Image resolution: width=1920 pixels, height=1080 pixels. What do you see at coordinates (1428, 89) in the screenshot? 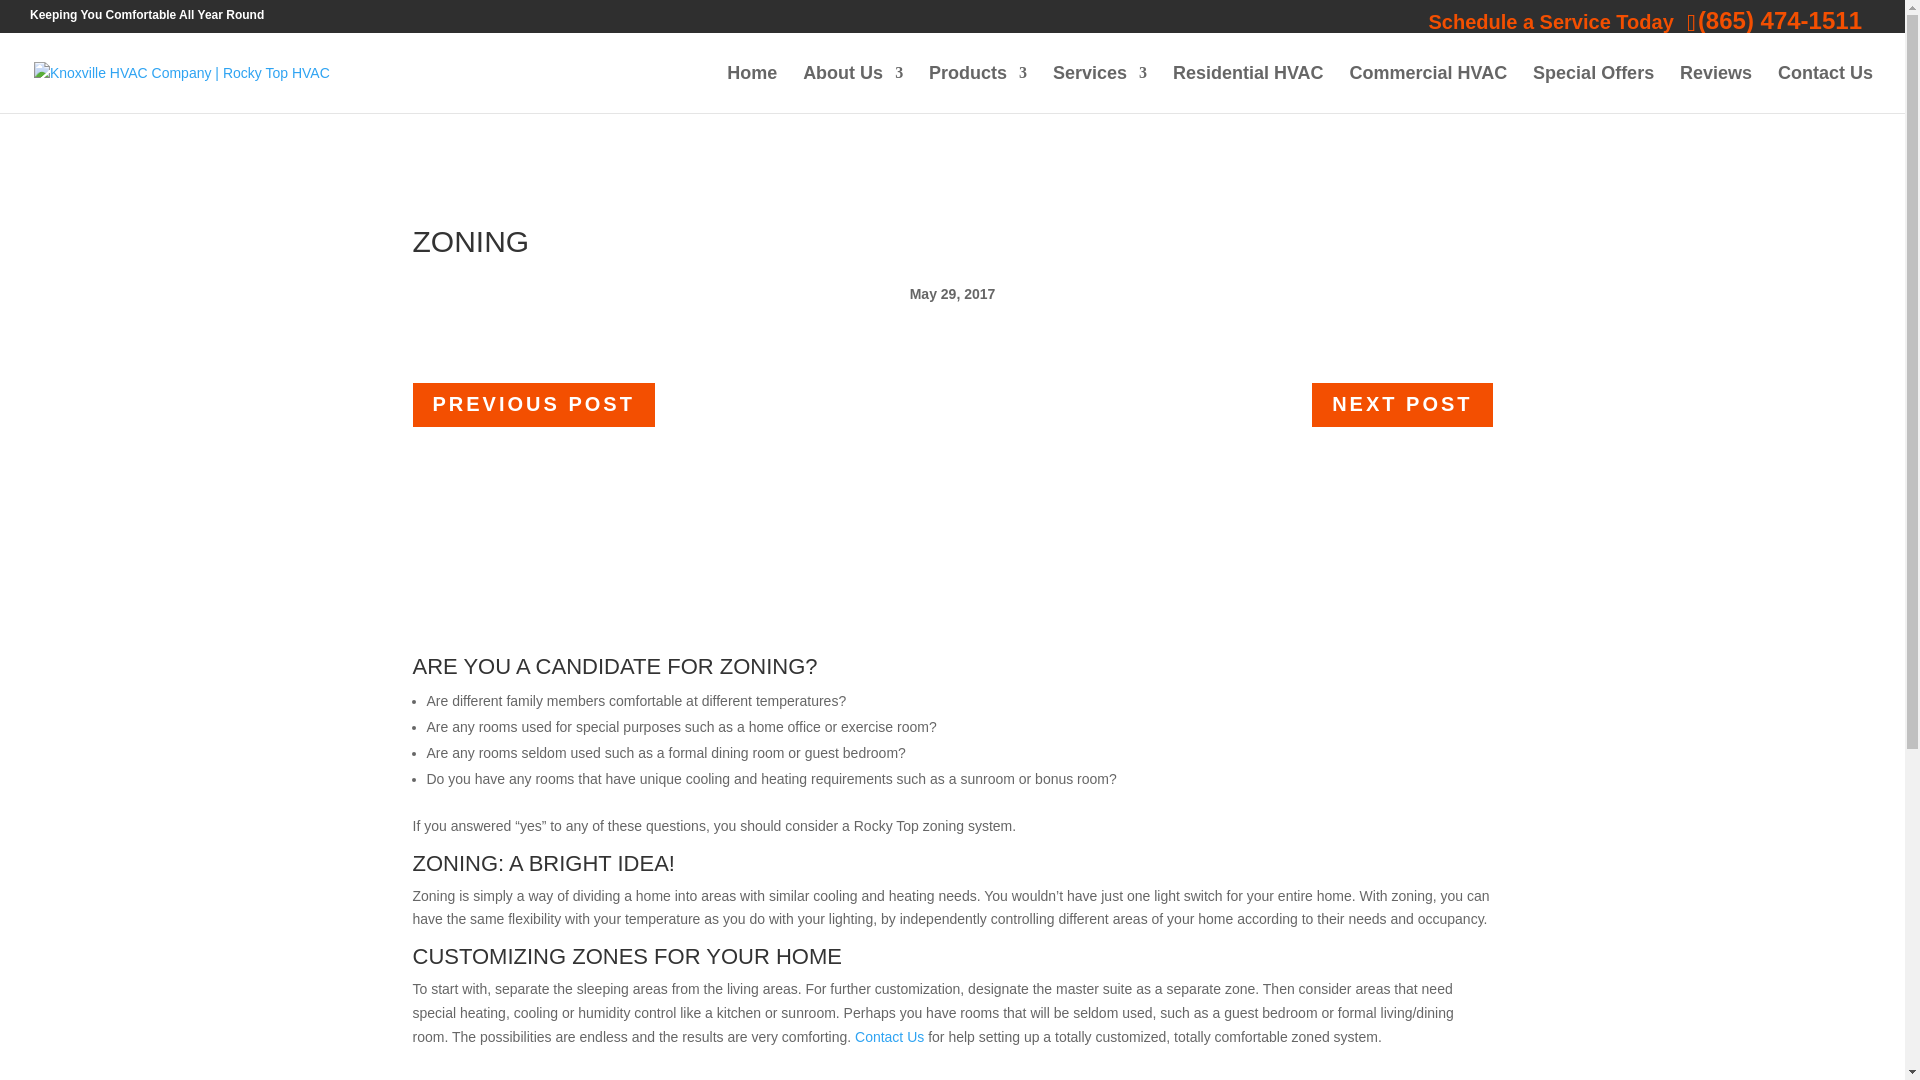
I see `Commercial HVAC` at bounding box center [1428, 89].